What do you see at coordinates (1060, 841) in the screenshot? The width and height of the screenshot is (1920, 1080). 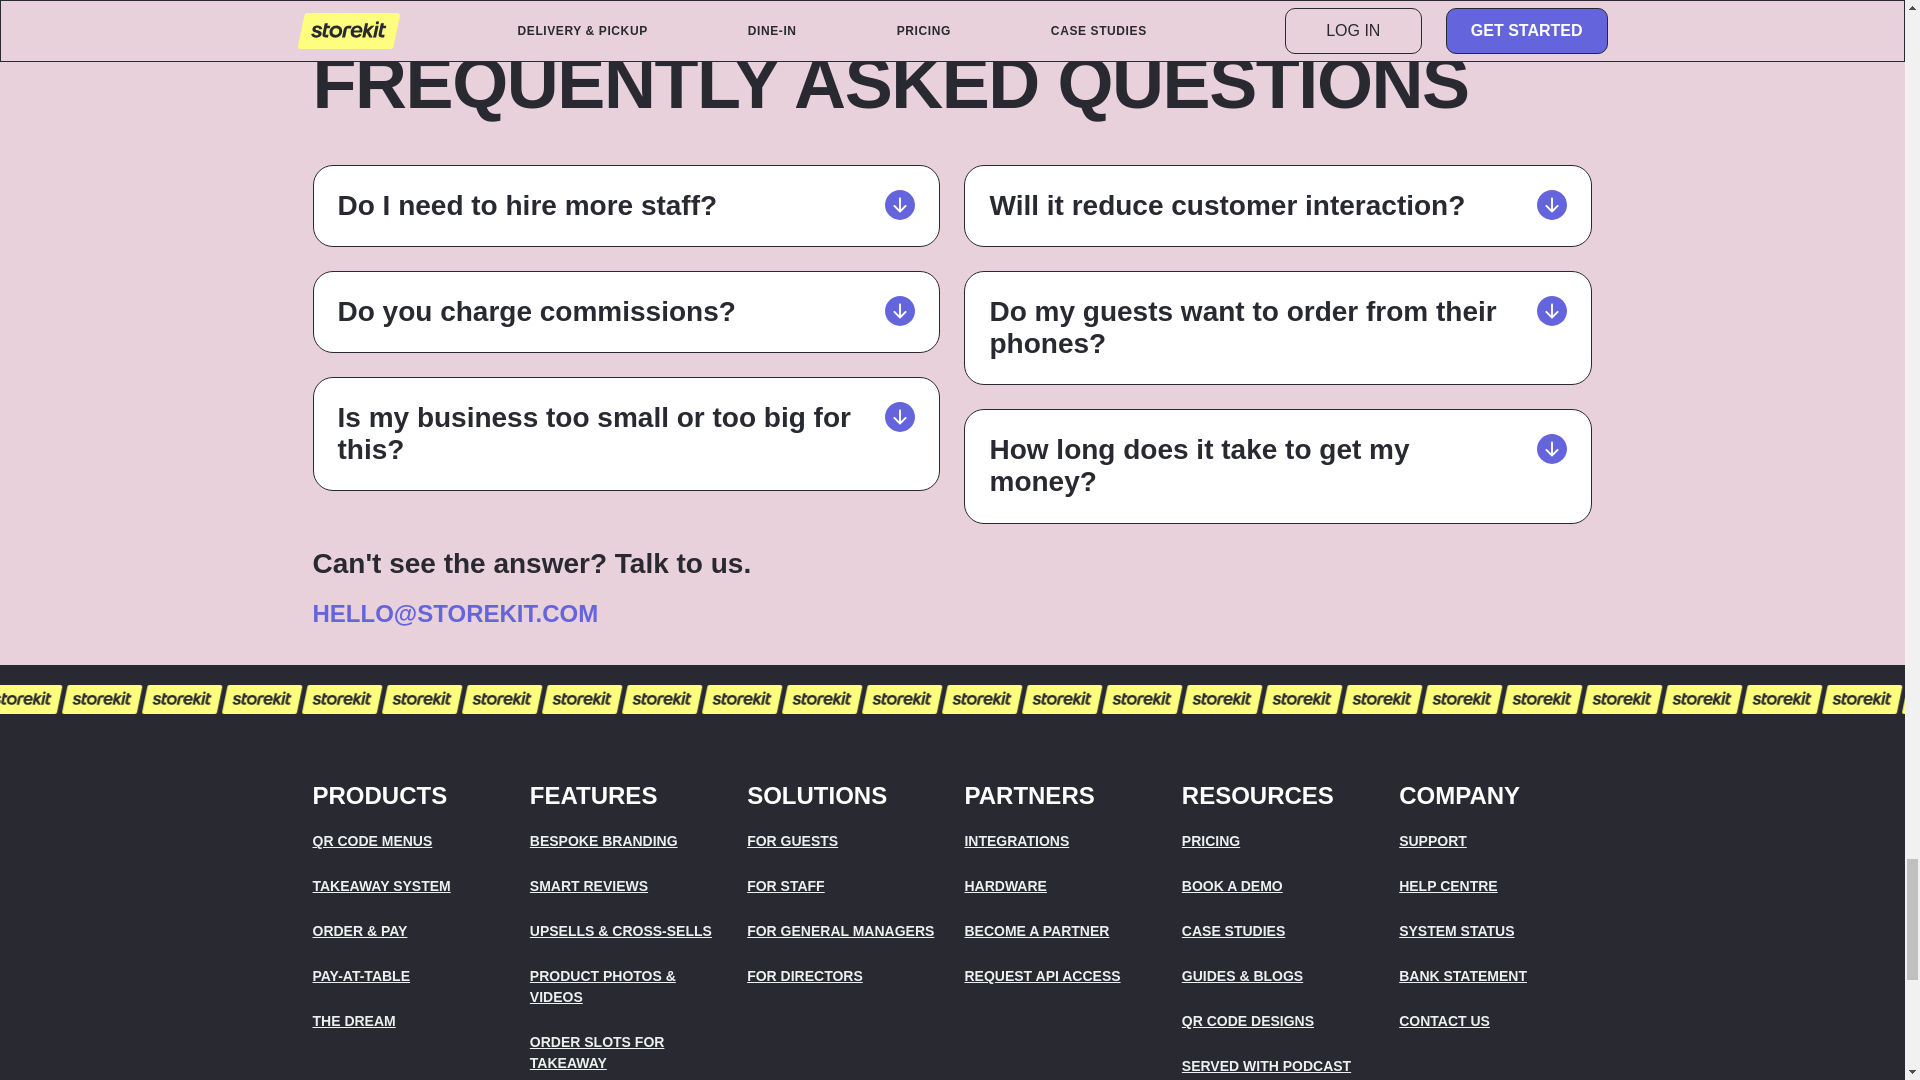 I see `INTEGRATIONS` at bounding box center [1060, 841].